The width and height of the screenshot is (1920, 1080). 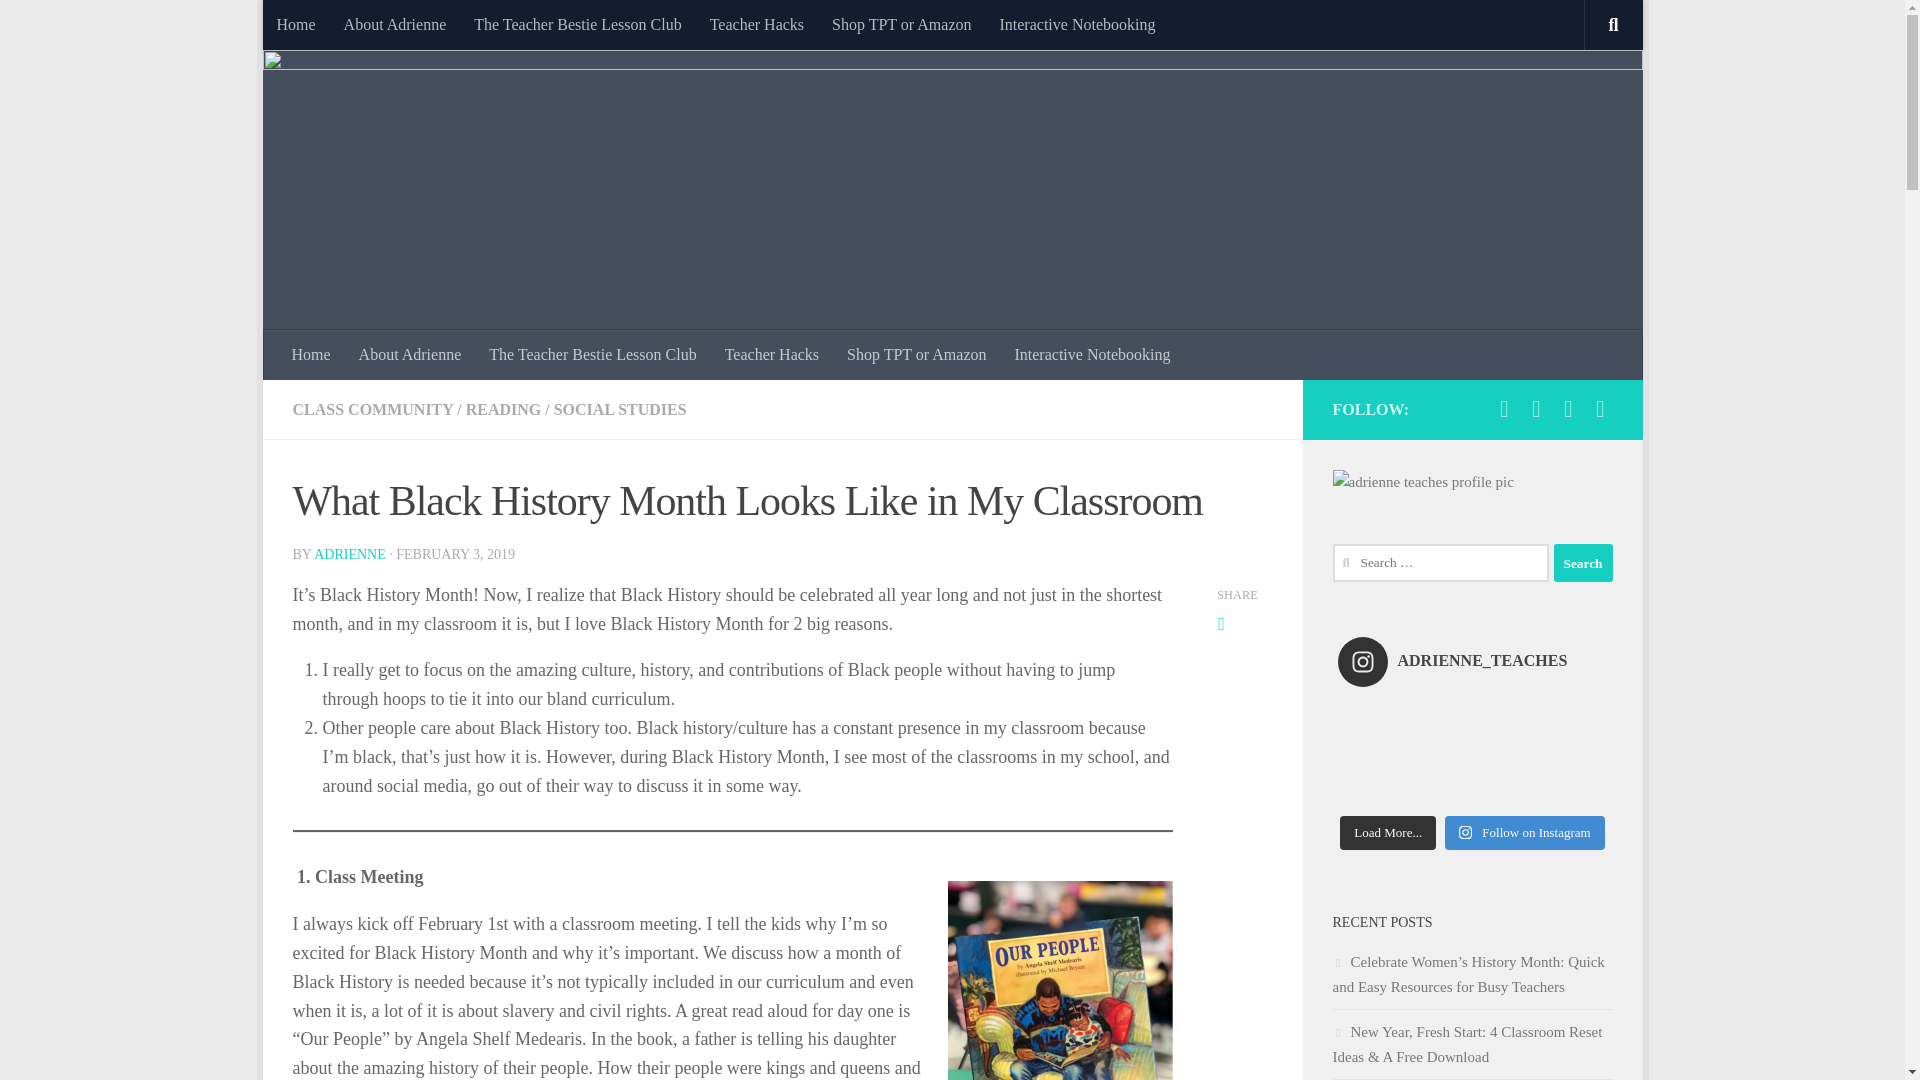 I want to click on Follow us on Twitter, so click(x=1504, y=409).